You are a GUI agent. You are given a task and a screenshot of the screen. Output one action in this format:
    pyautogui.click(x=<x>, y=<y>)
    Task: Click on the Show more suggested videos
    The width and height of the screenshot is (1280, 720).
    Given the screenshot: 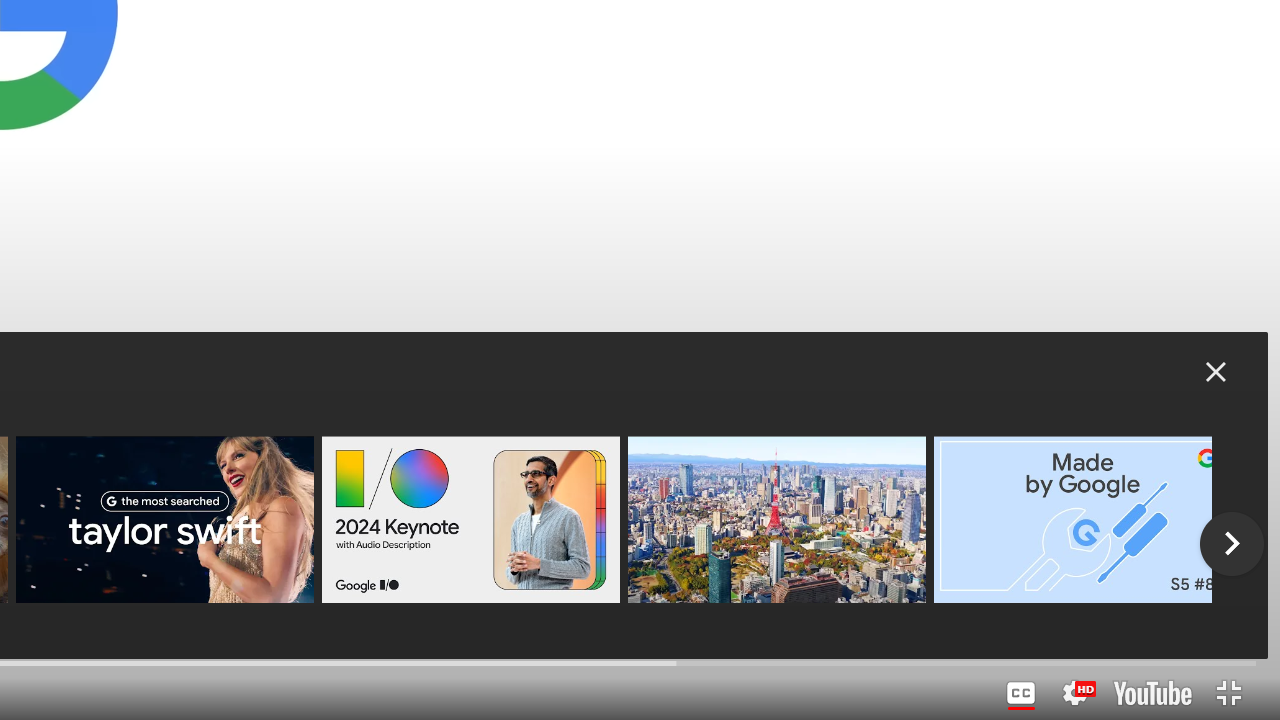 What is the action you would take?
    pyautogui.click(x=1232, y=544)
    